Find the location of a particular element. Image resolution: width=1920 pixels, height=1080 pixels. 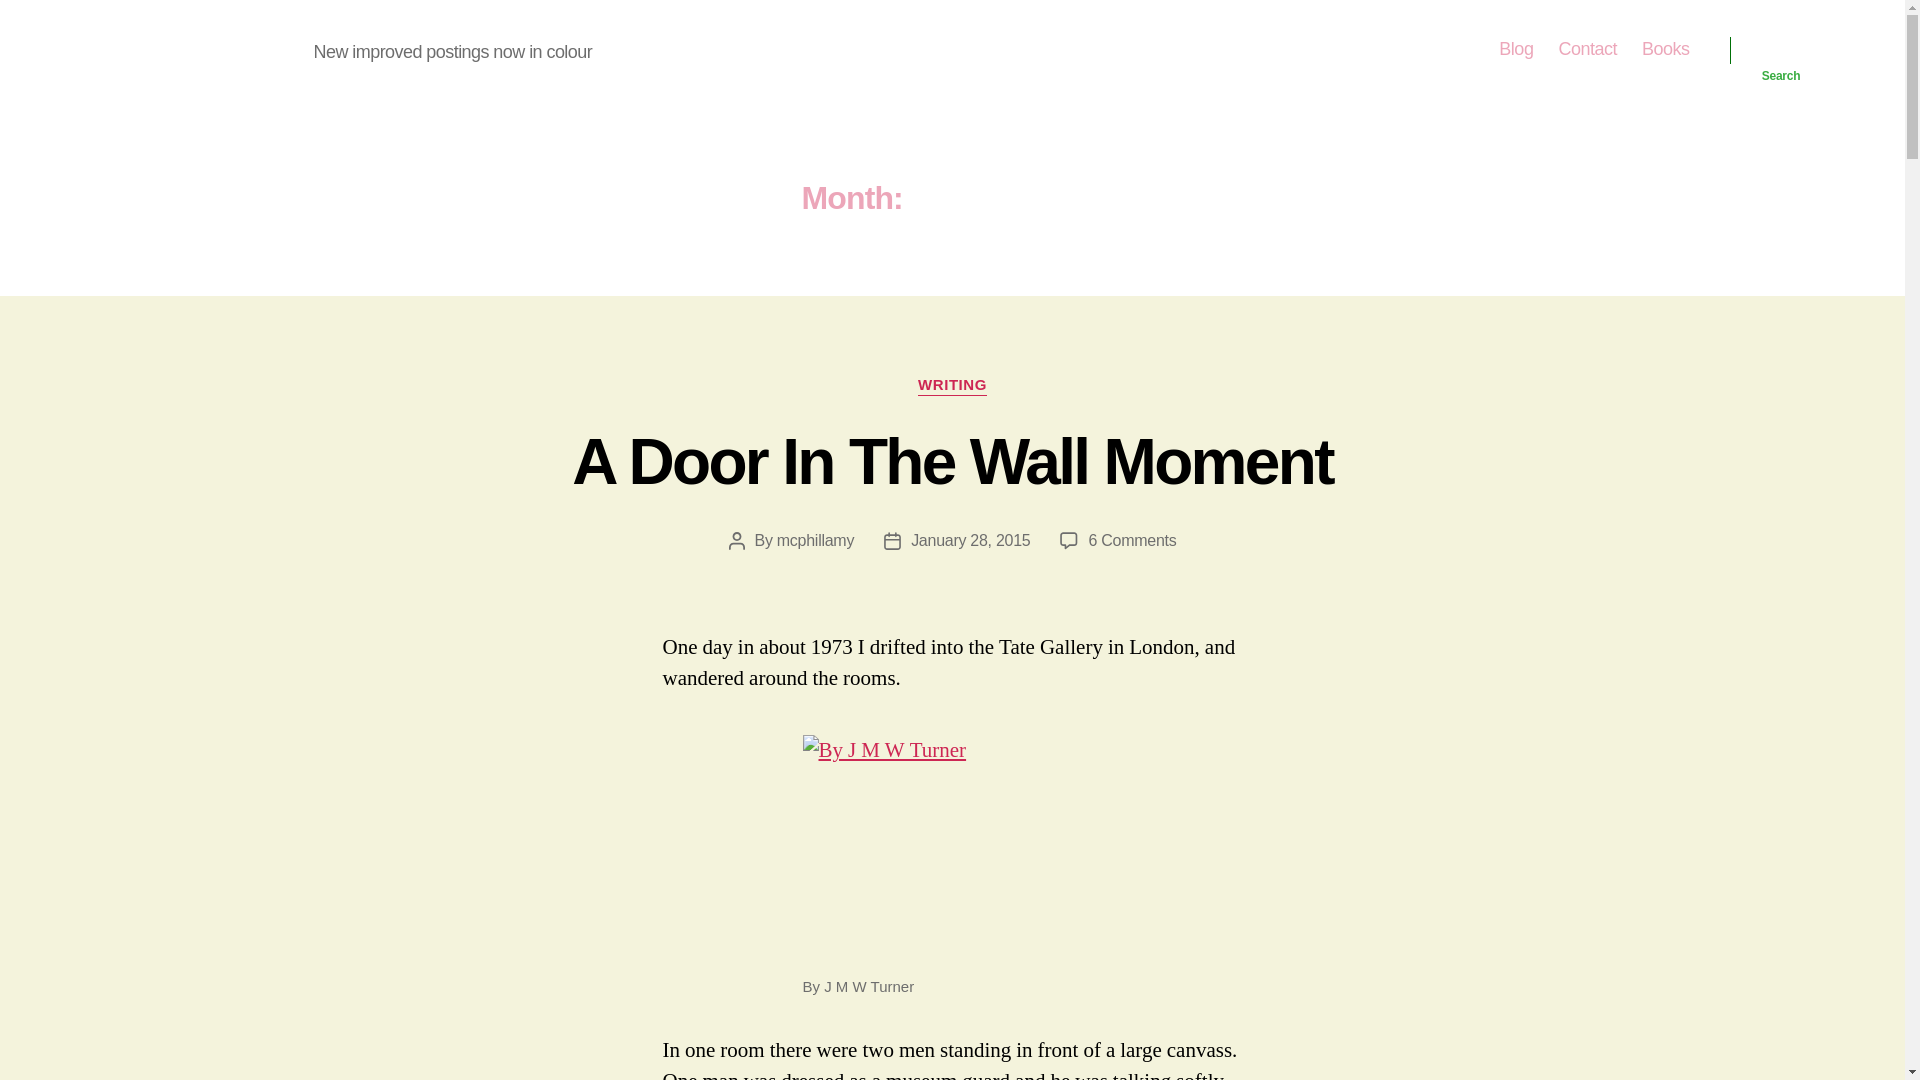

A Door In The Wall Moment is located at coordinates (952, 461).